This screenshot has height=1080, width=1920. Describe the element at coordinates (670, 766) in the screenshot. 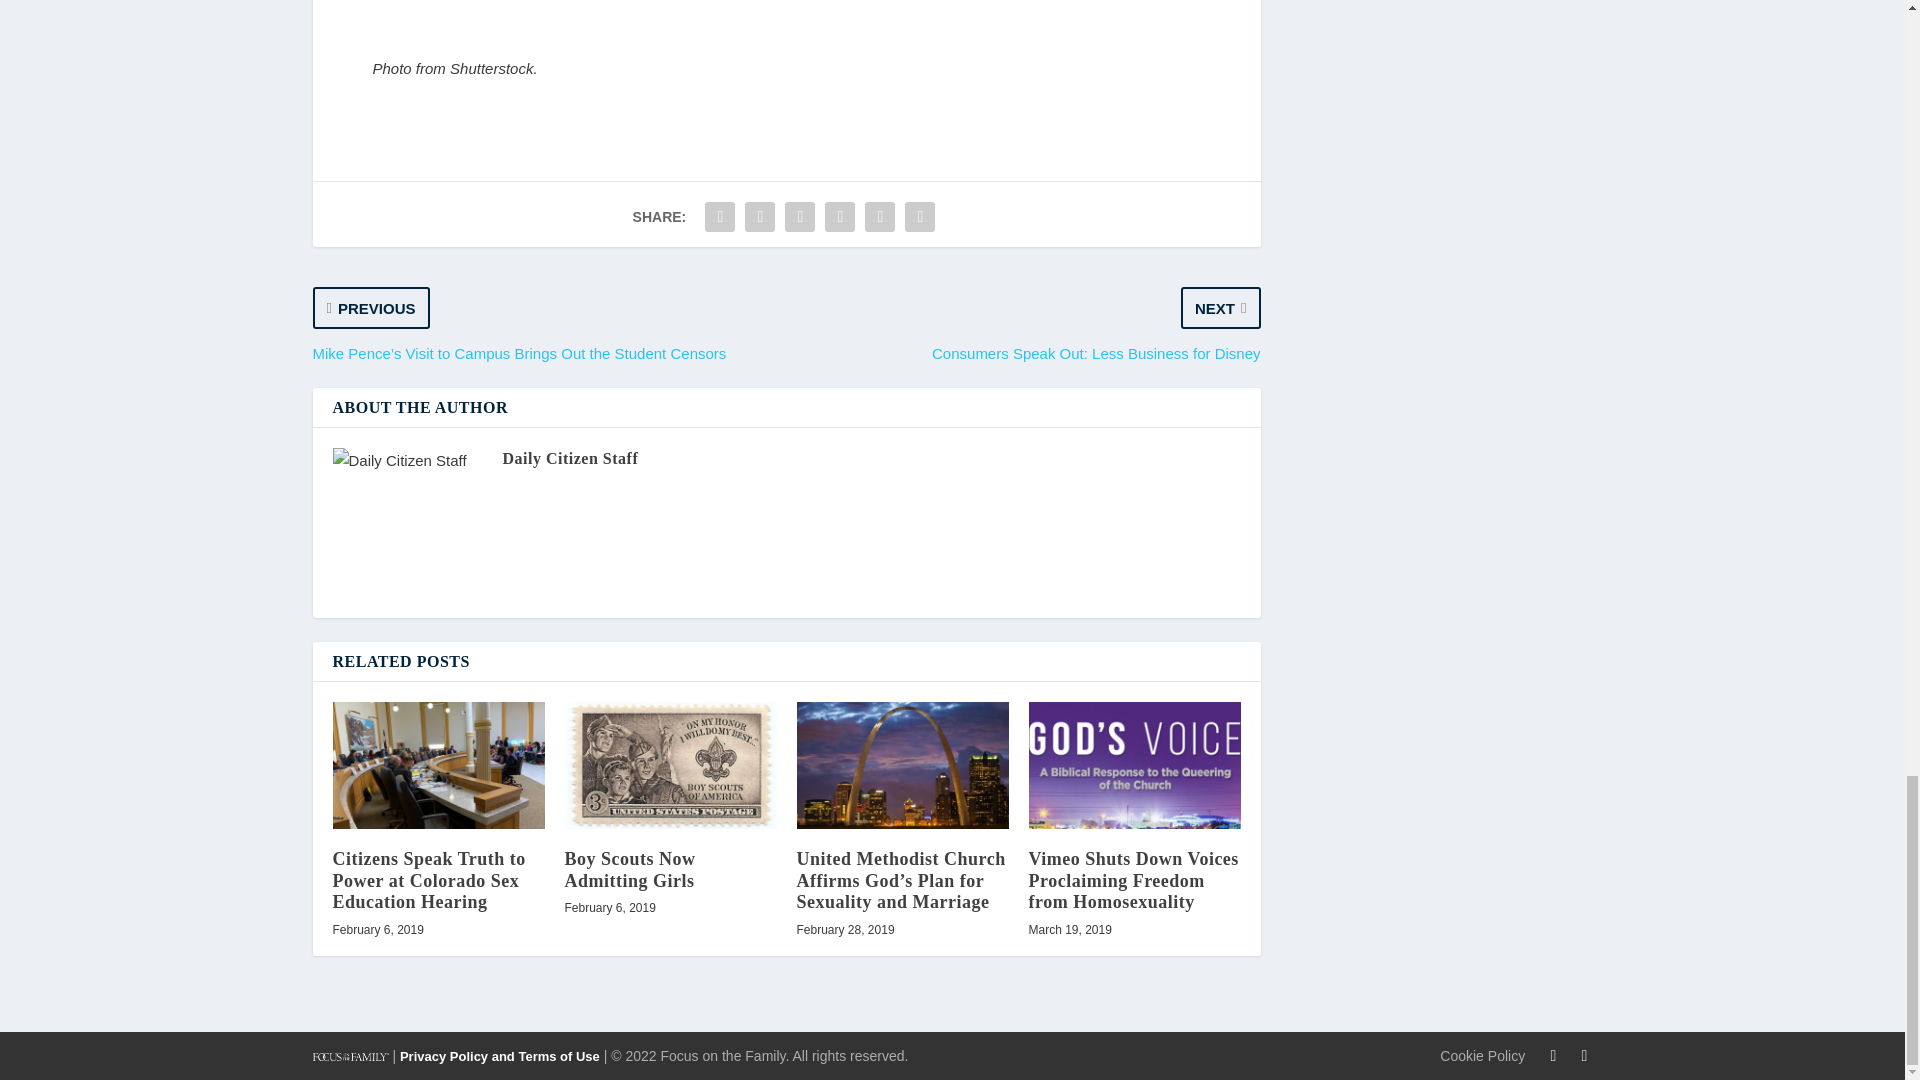

I see `Boy Scouts Now Admitting Girls` at that location.